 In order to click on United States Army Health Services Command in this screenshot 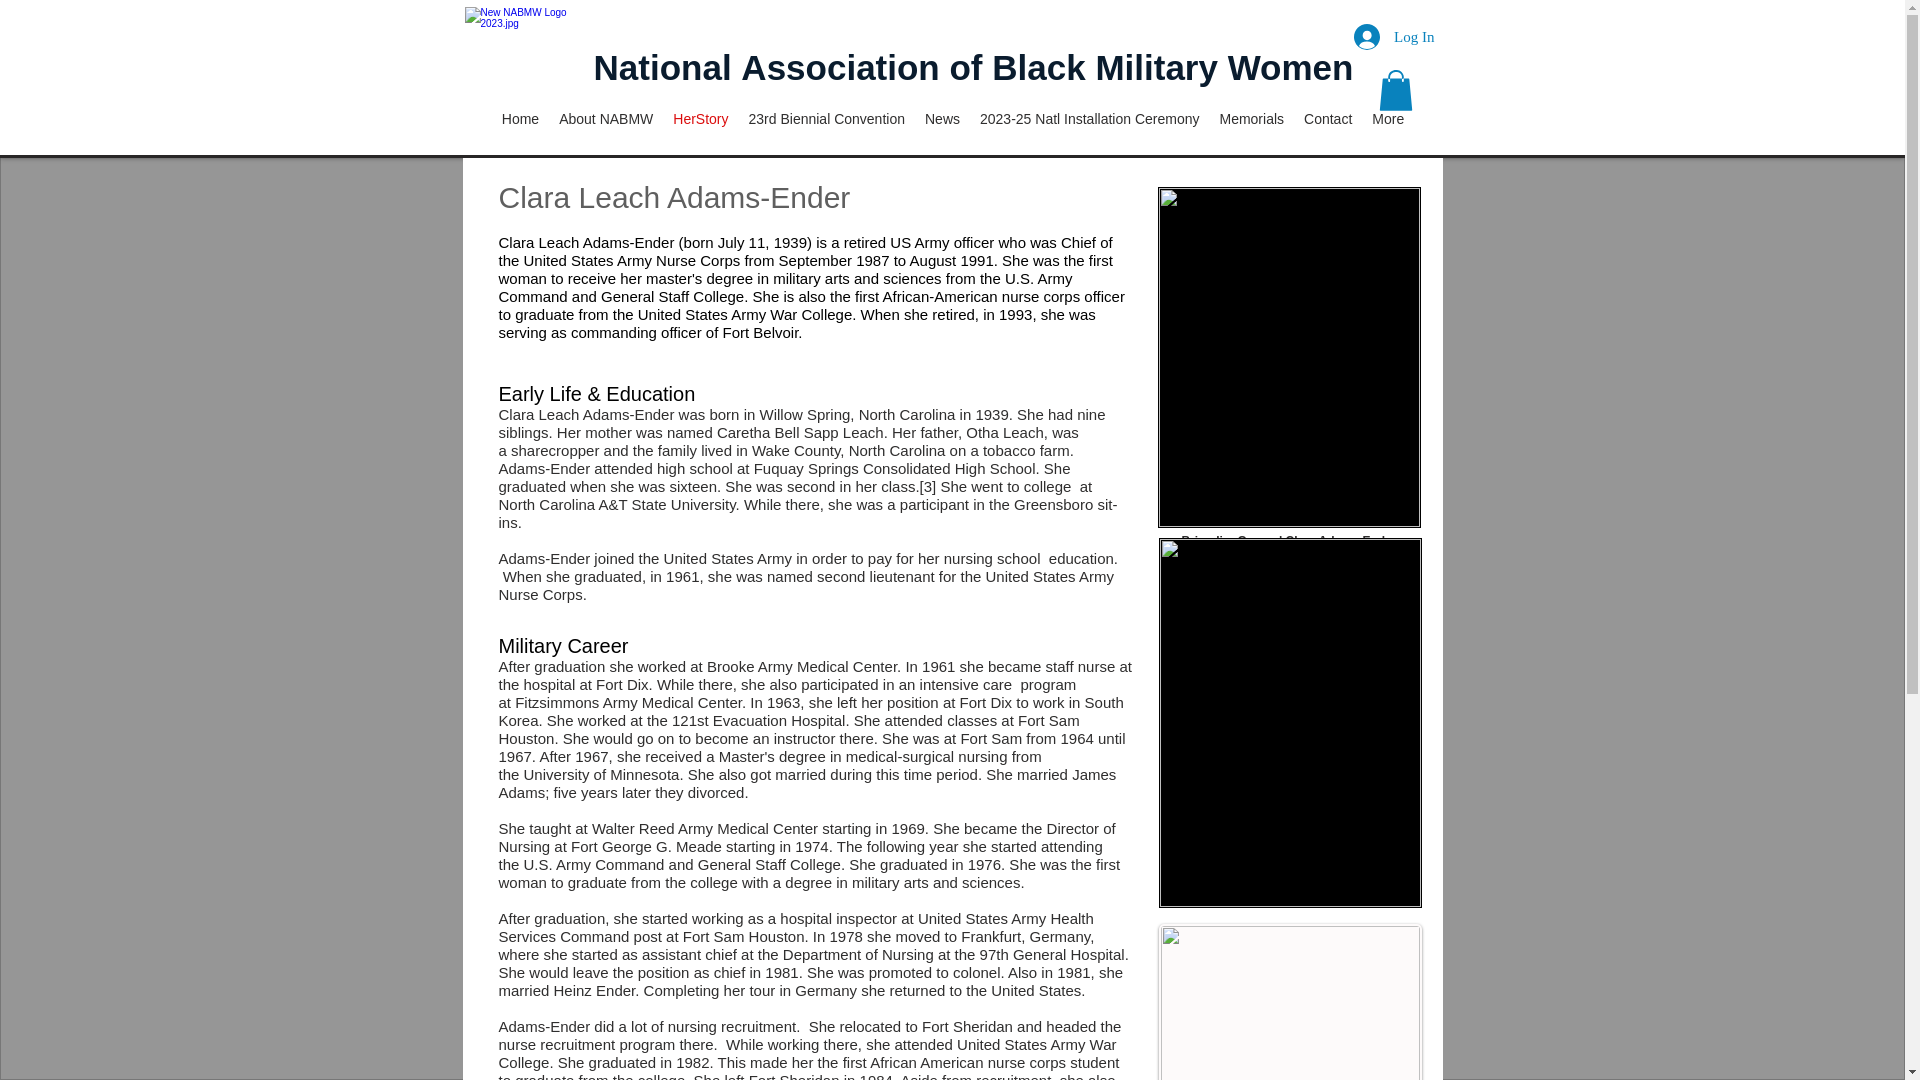, I will do `click(794, 928)`.